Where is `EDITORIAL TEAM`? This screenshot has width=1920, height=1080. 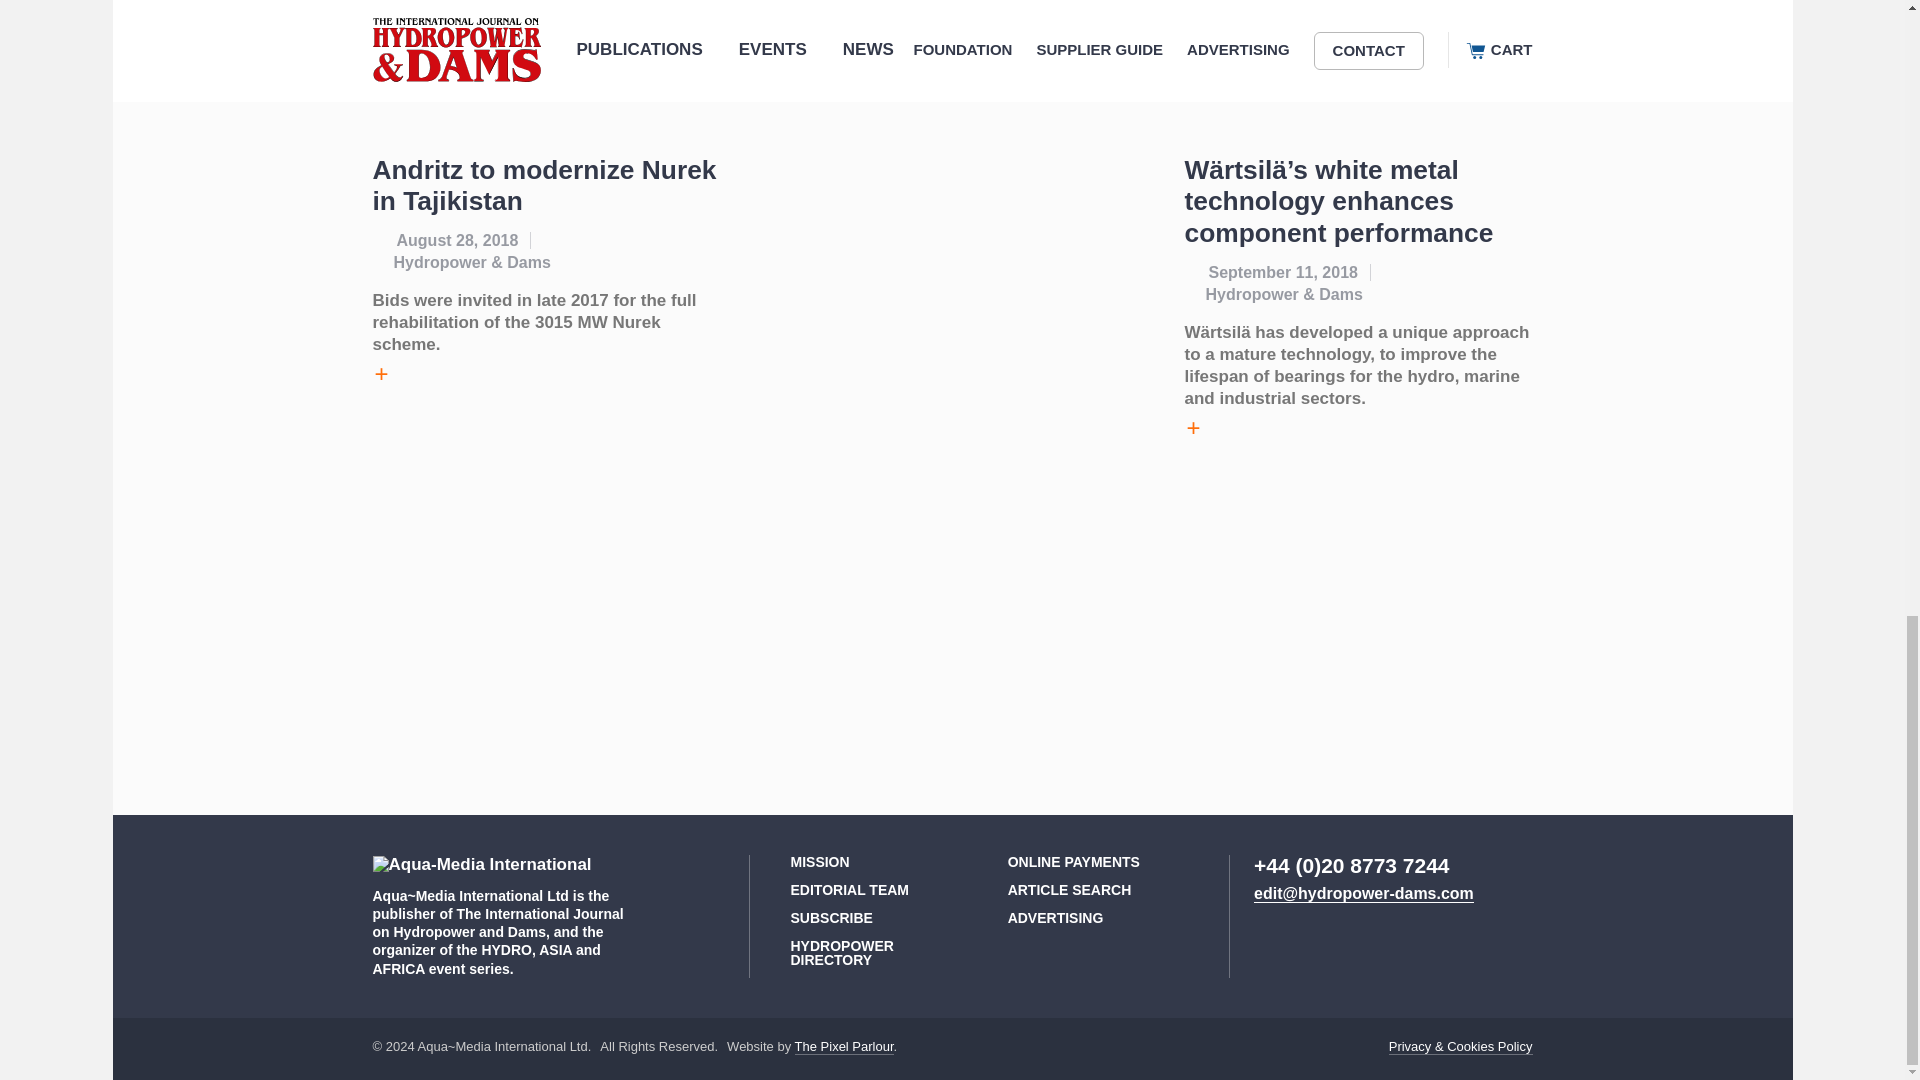
EDITORIAL TEAM is located at coordinates (848, 890).